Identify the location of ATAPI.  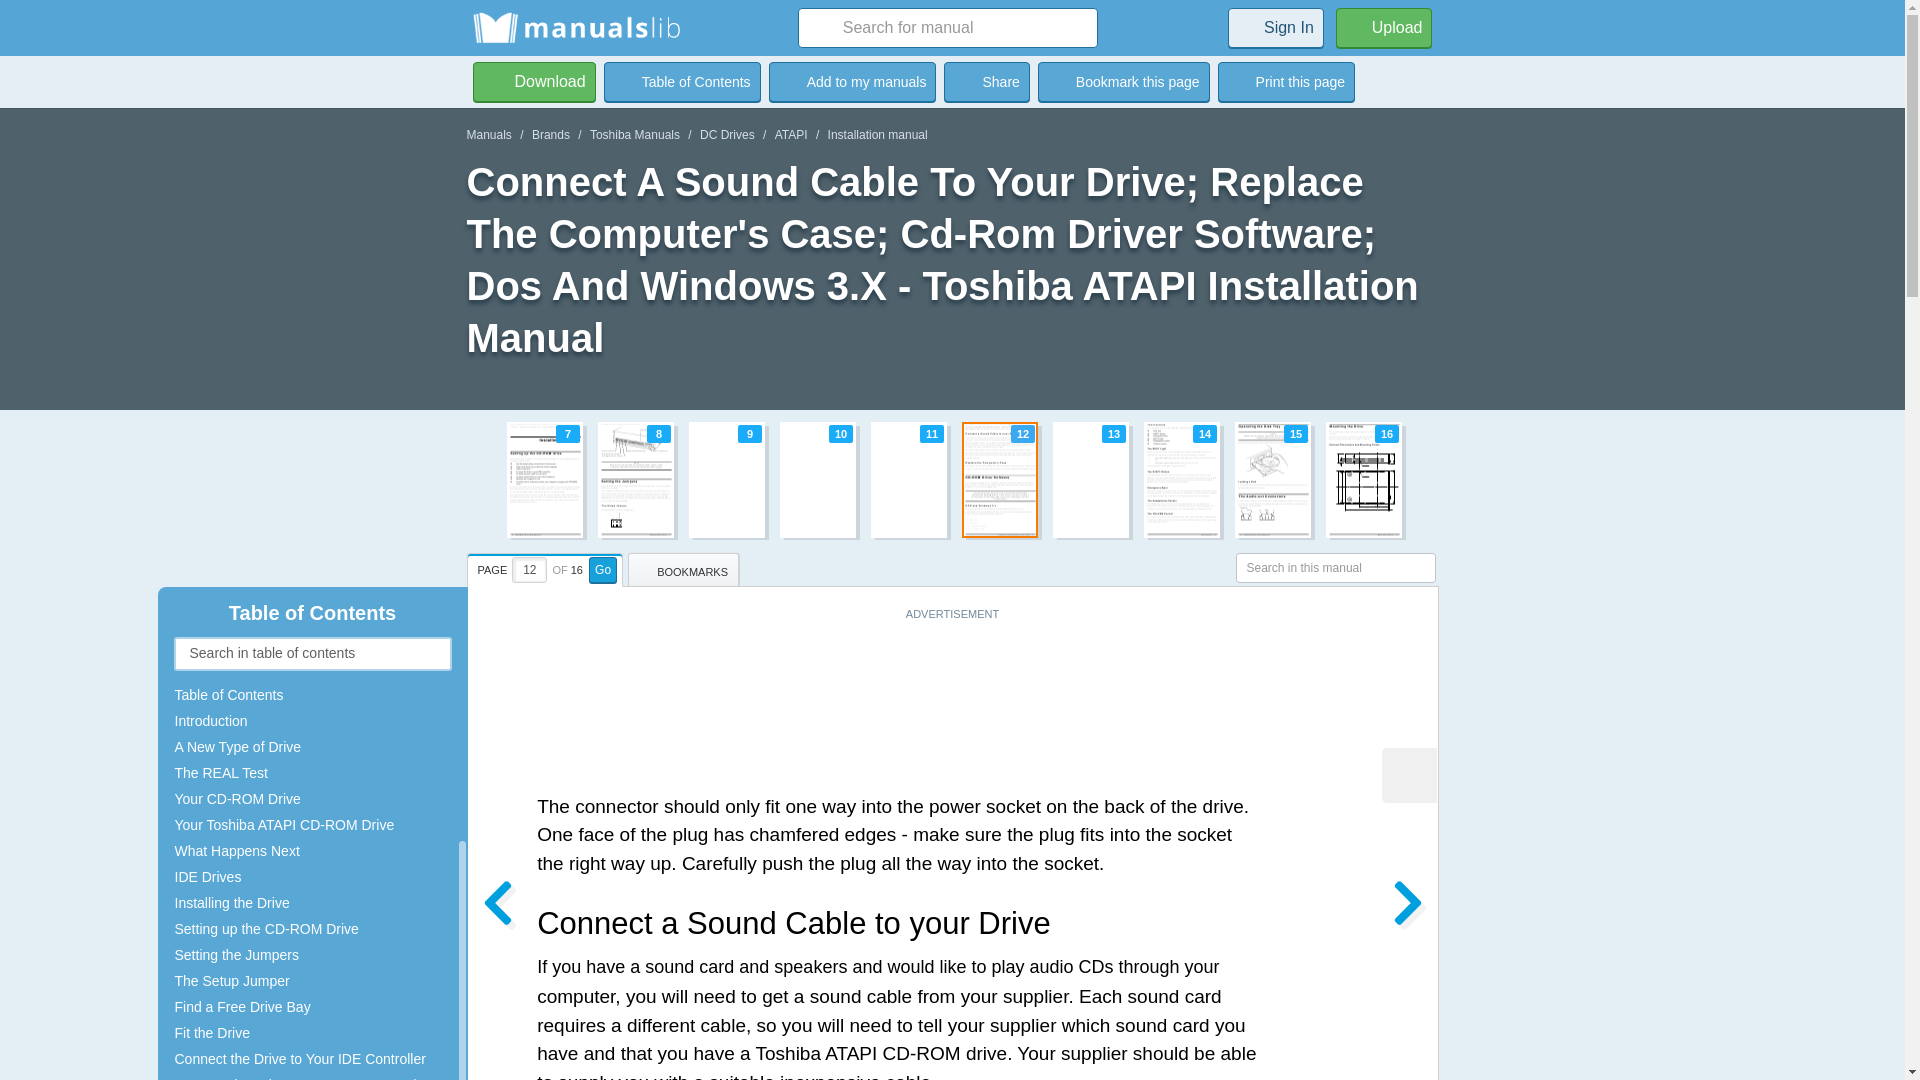
(792, 134).